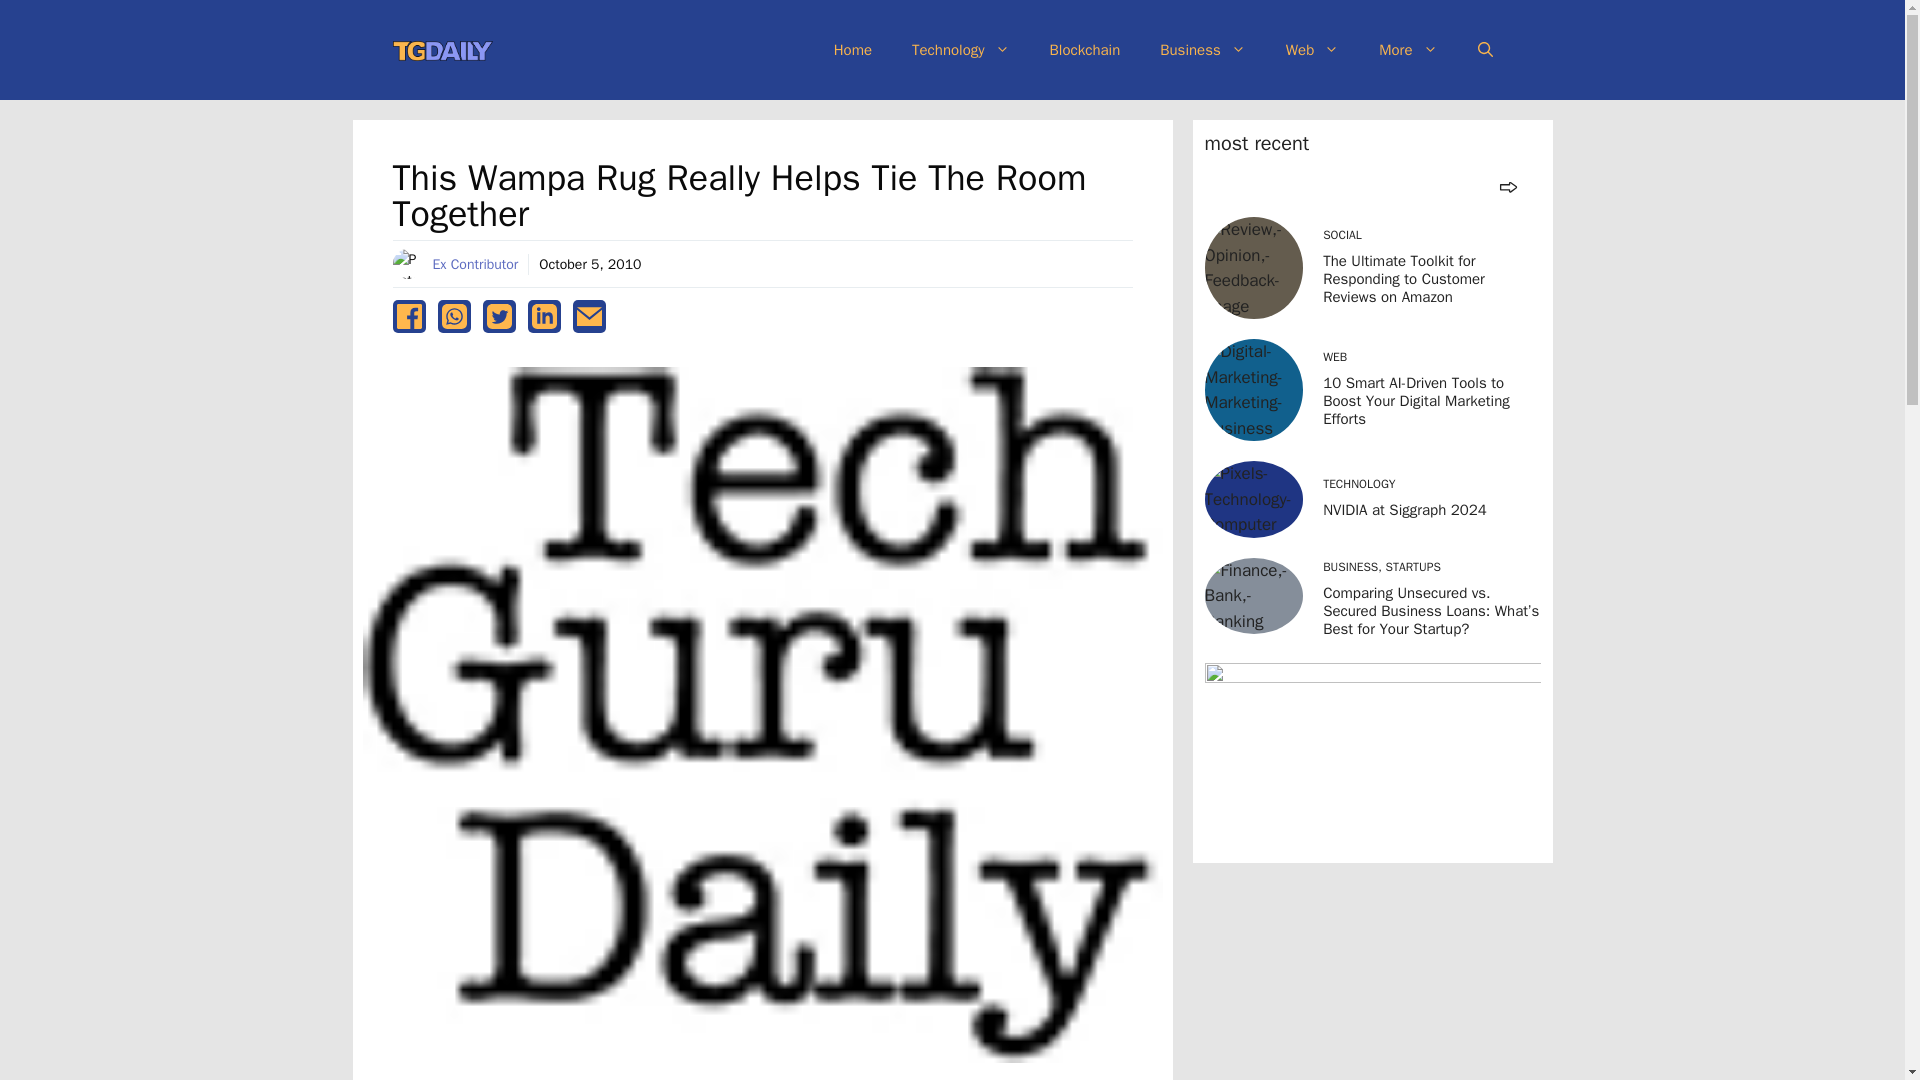  I want to click on More, so click(1408, 50).